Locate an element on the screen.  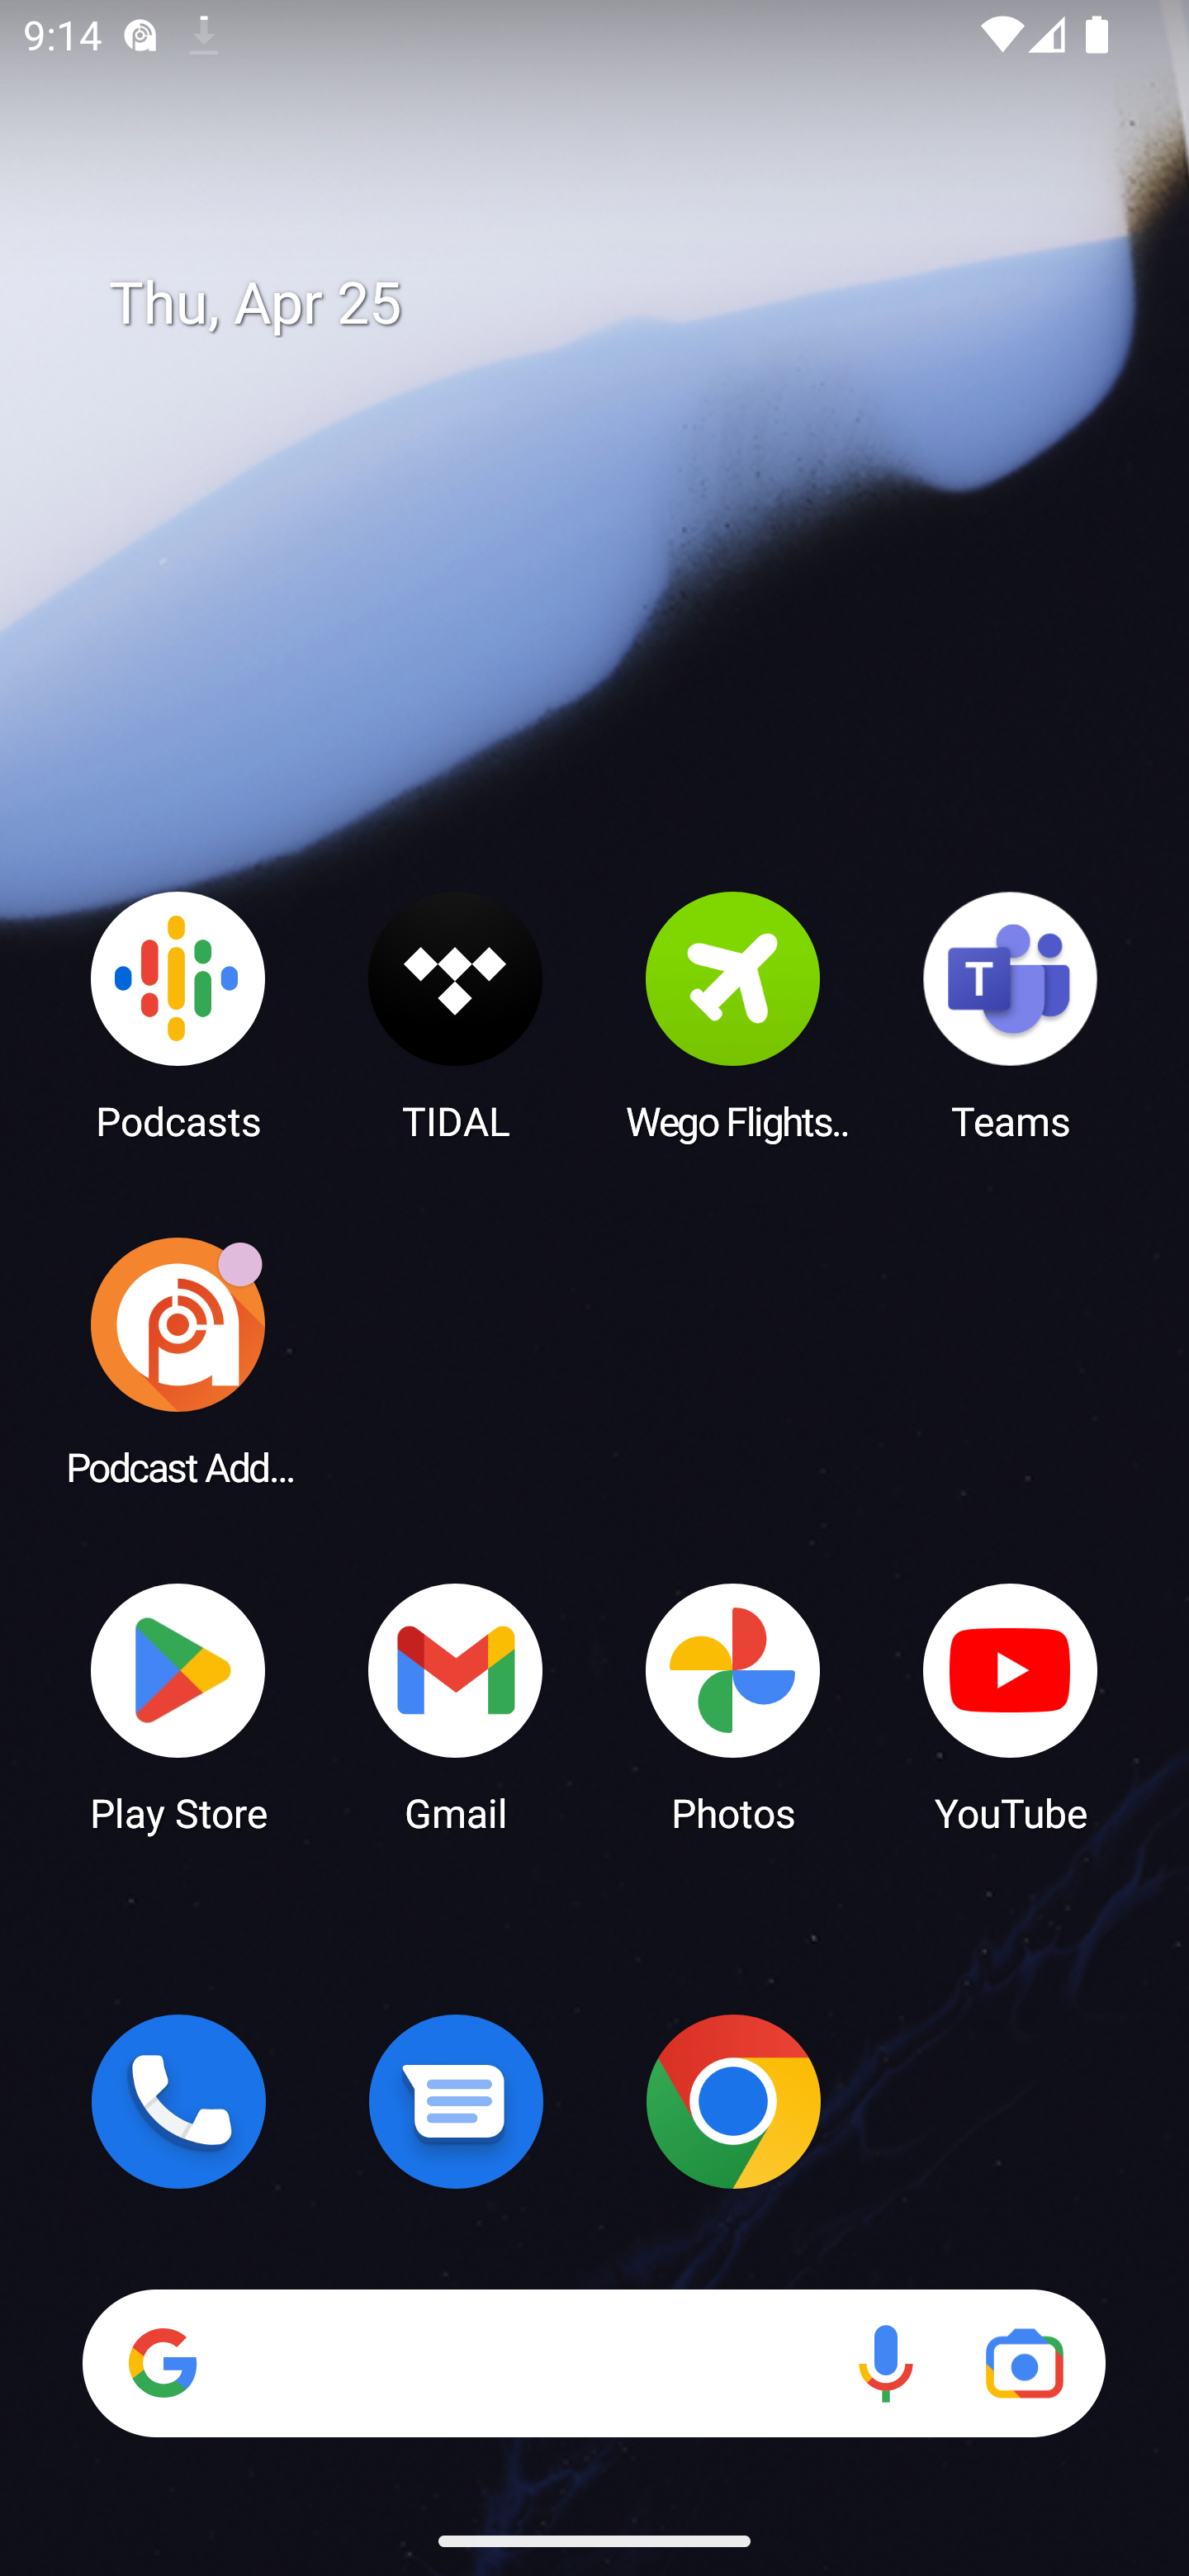
YouTube is located at coordinates (1011, 1706).